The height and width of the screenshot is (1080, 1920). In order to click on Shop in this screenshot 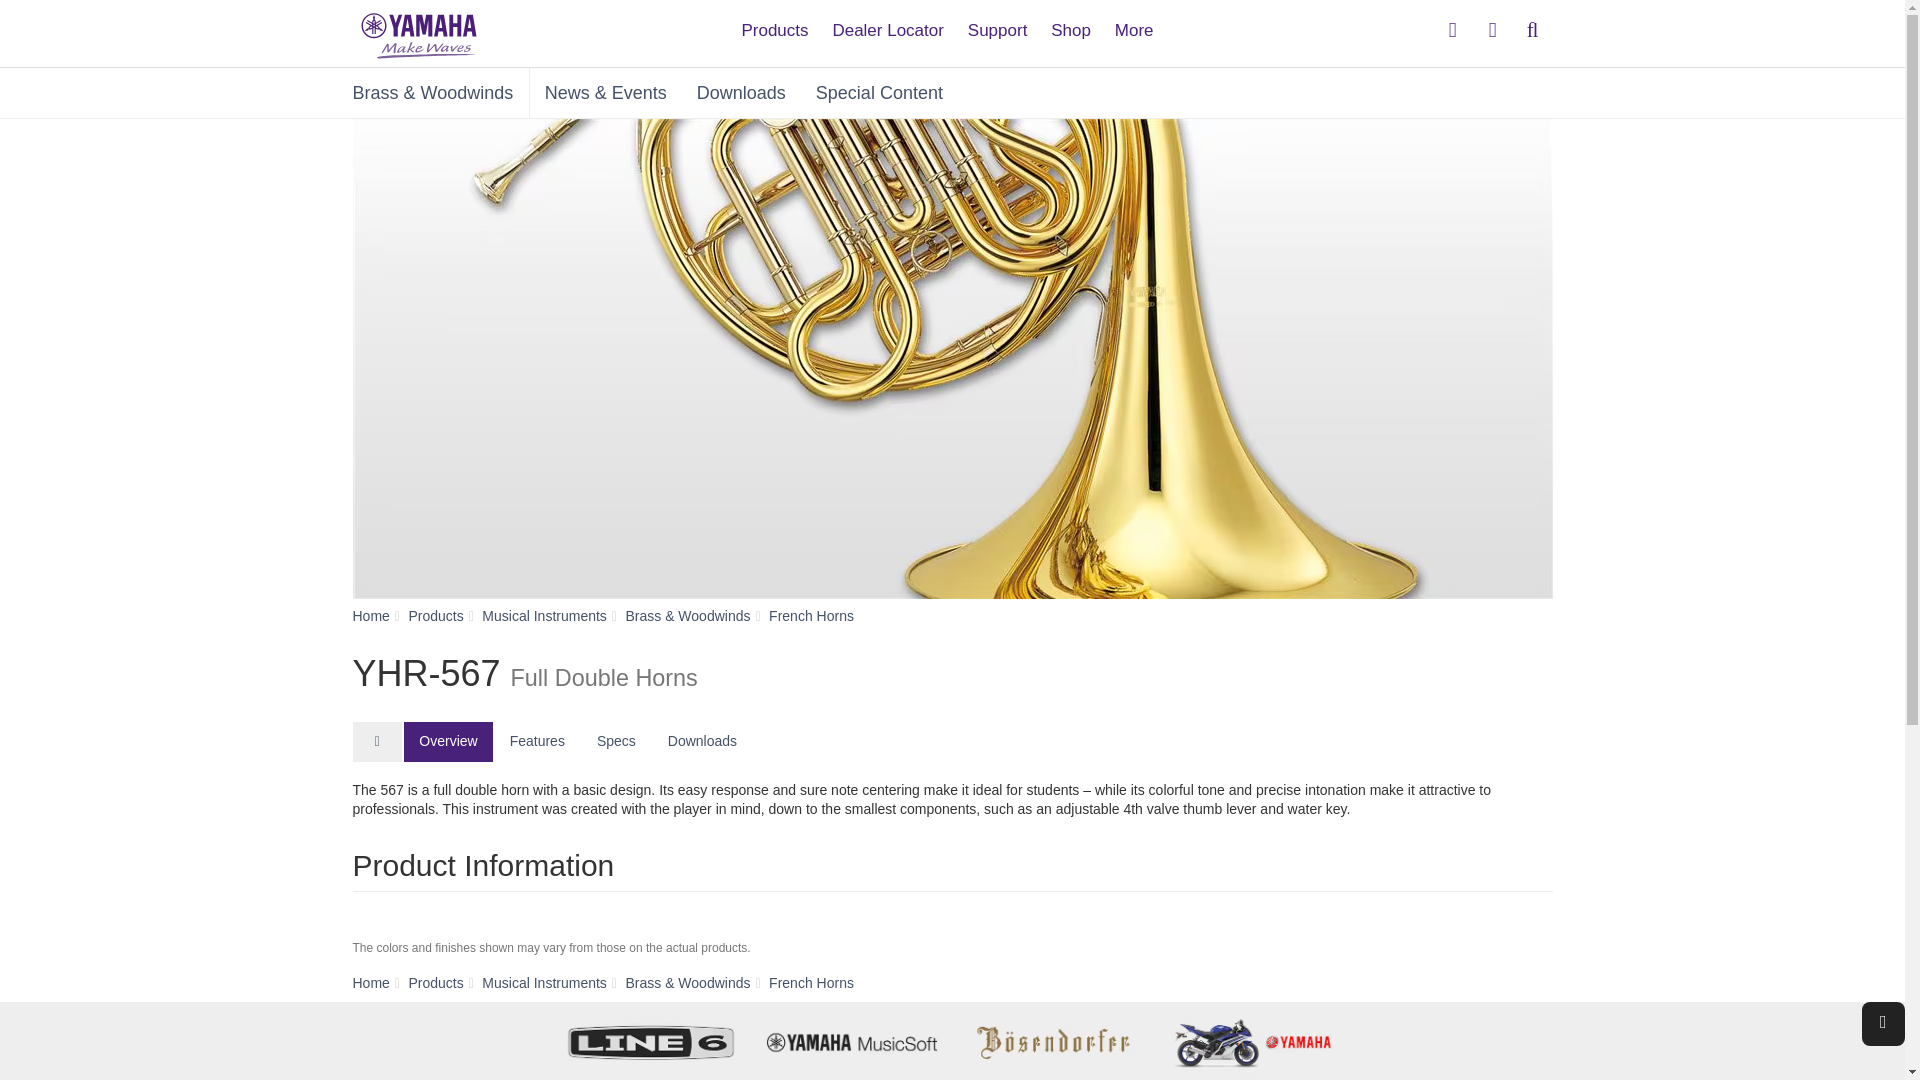, I will do `click(1070, 23)`.